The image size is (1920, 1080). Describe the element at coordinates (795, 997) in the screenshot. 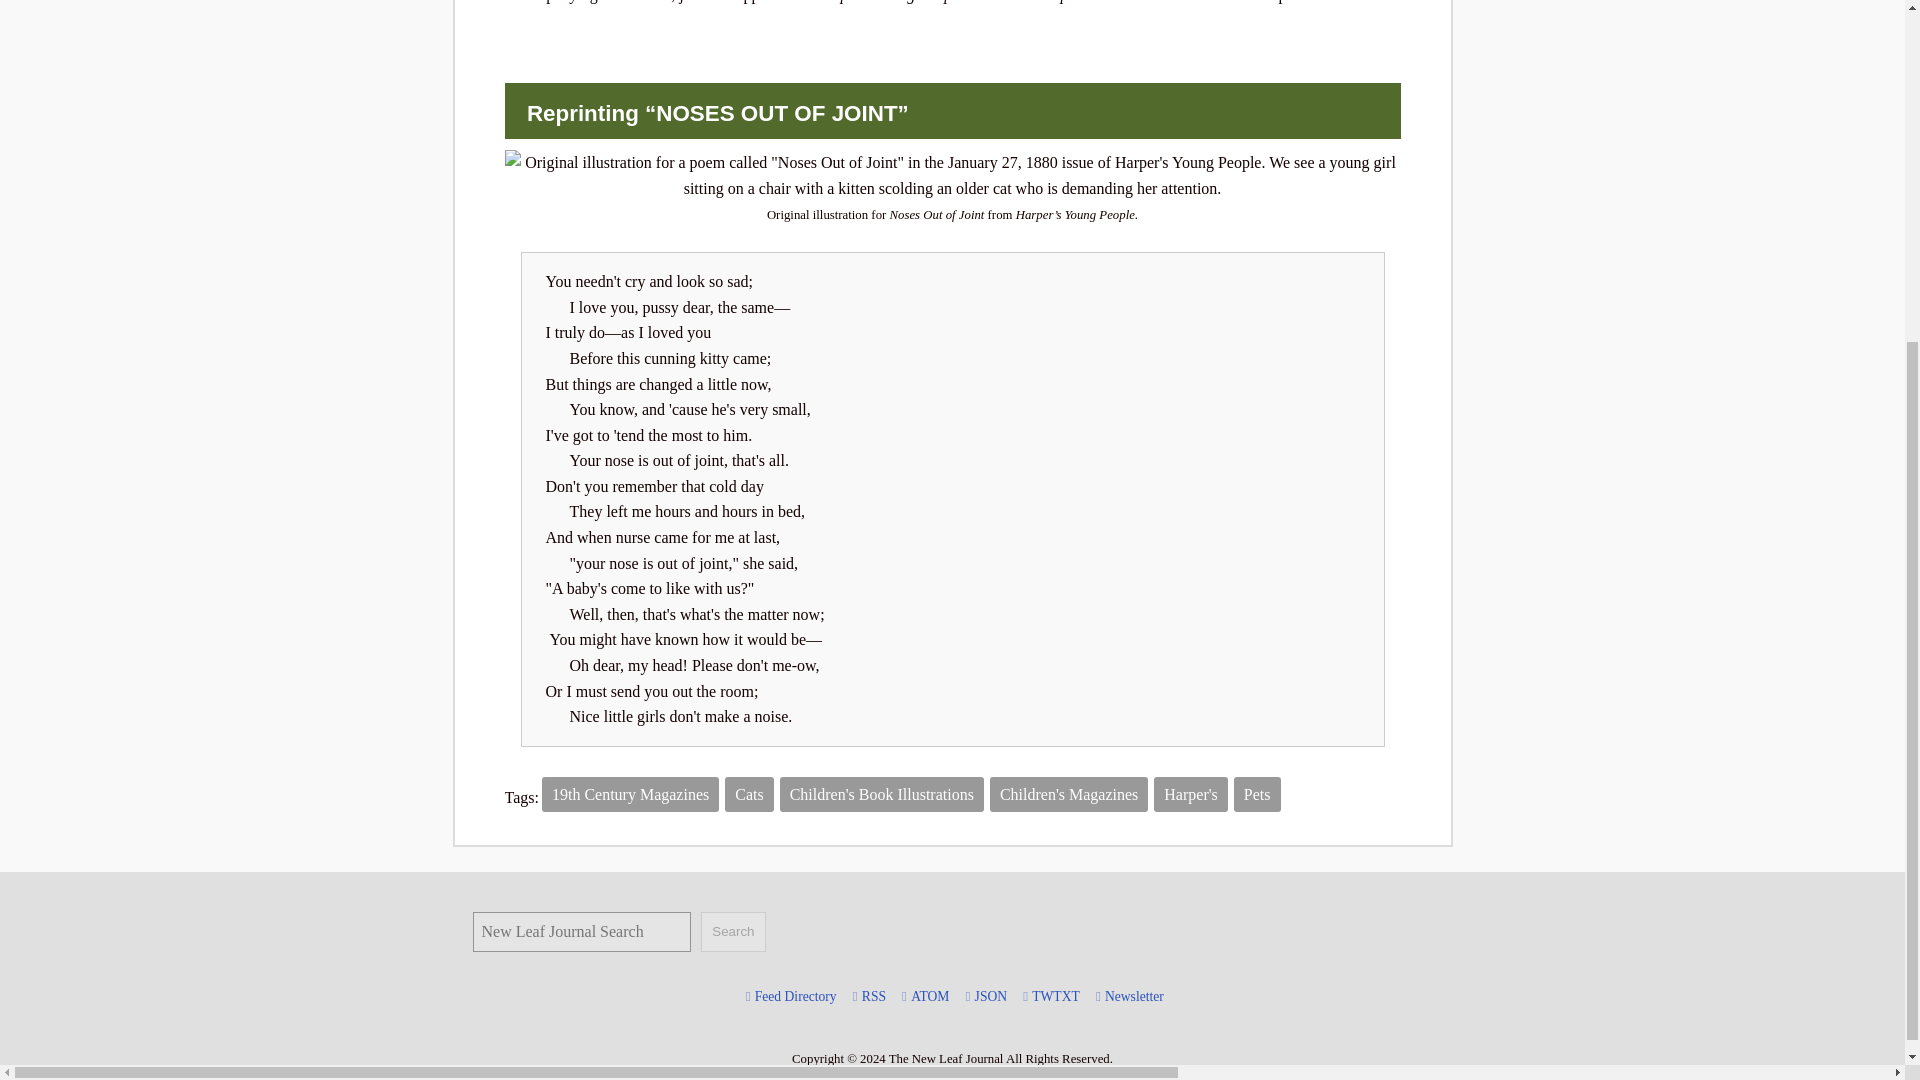

I see `Feed Directory` at that location.